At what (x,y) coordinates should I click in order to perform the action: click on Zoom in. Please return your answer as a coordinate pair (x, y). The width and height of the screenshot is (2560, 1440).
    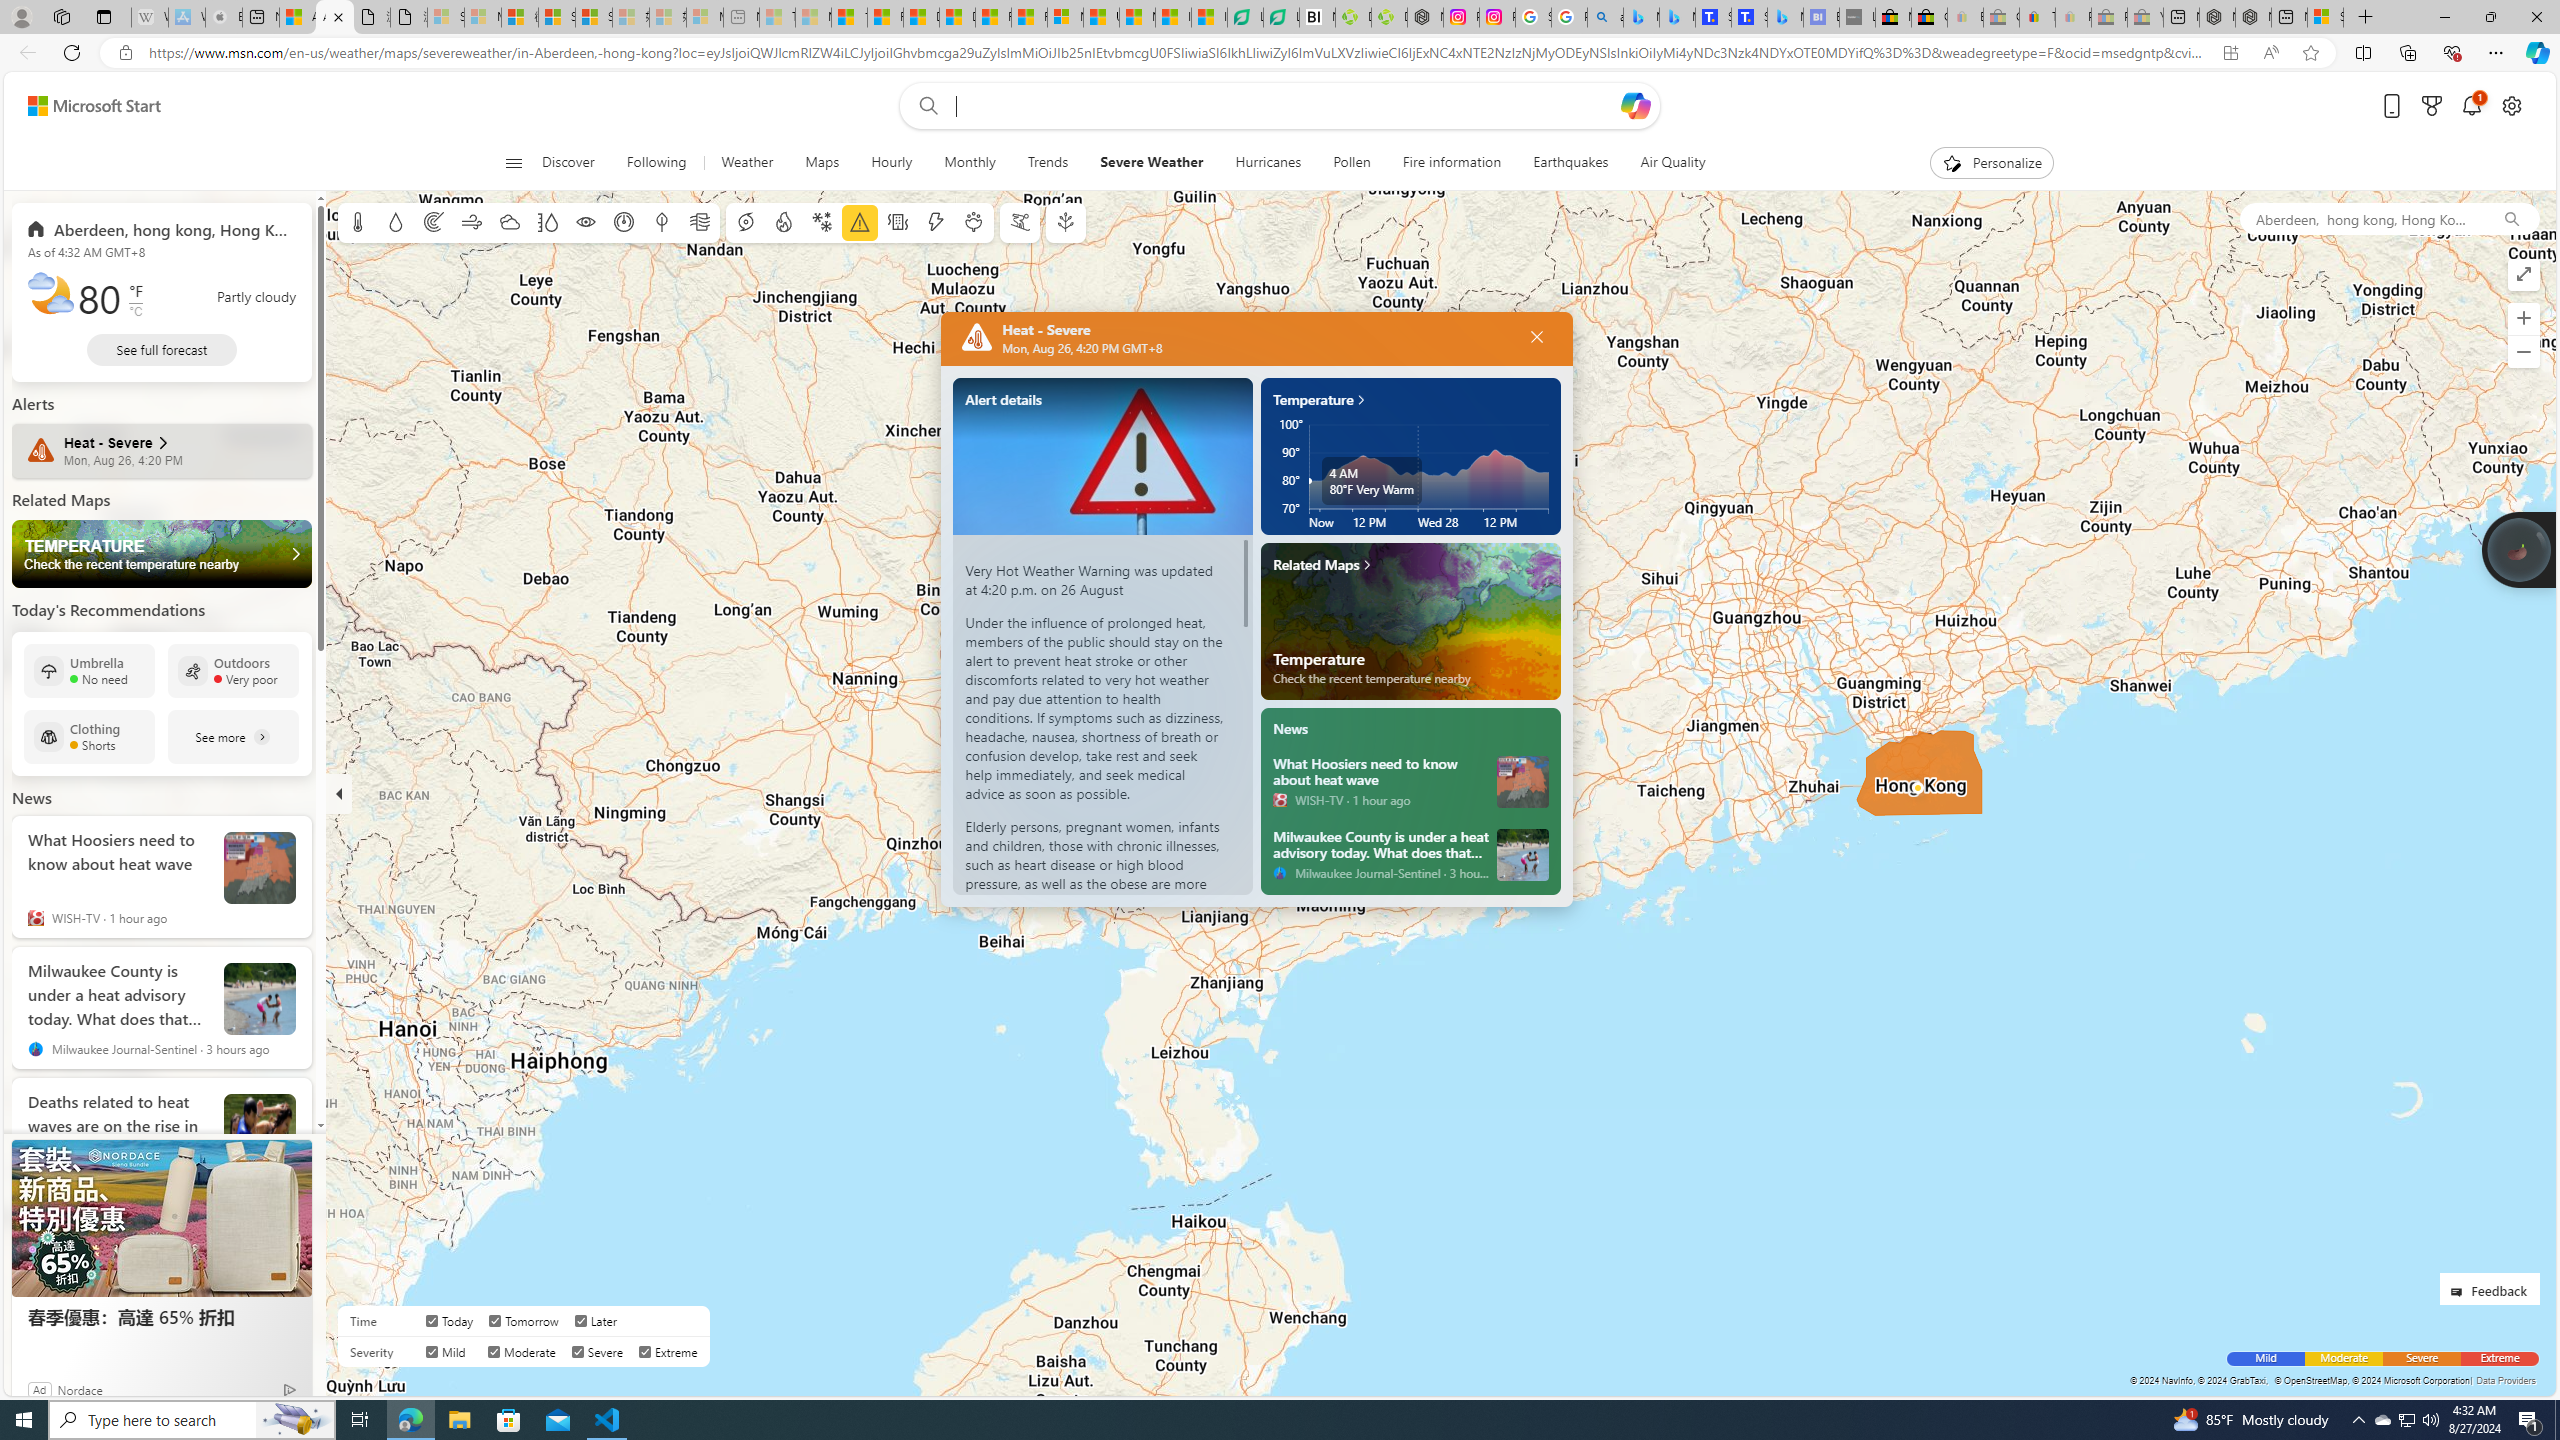
    Looking at the image, I should click on (2524, 318).